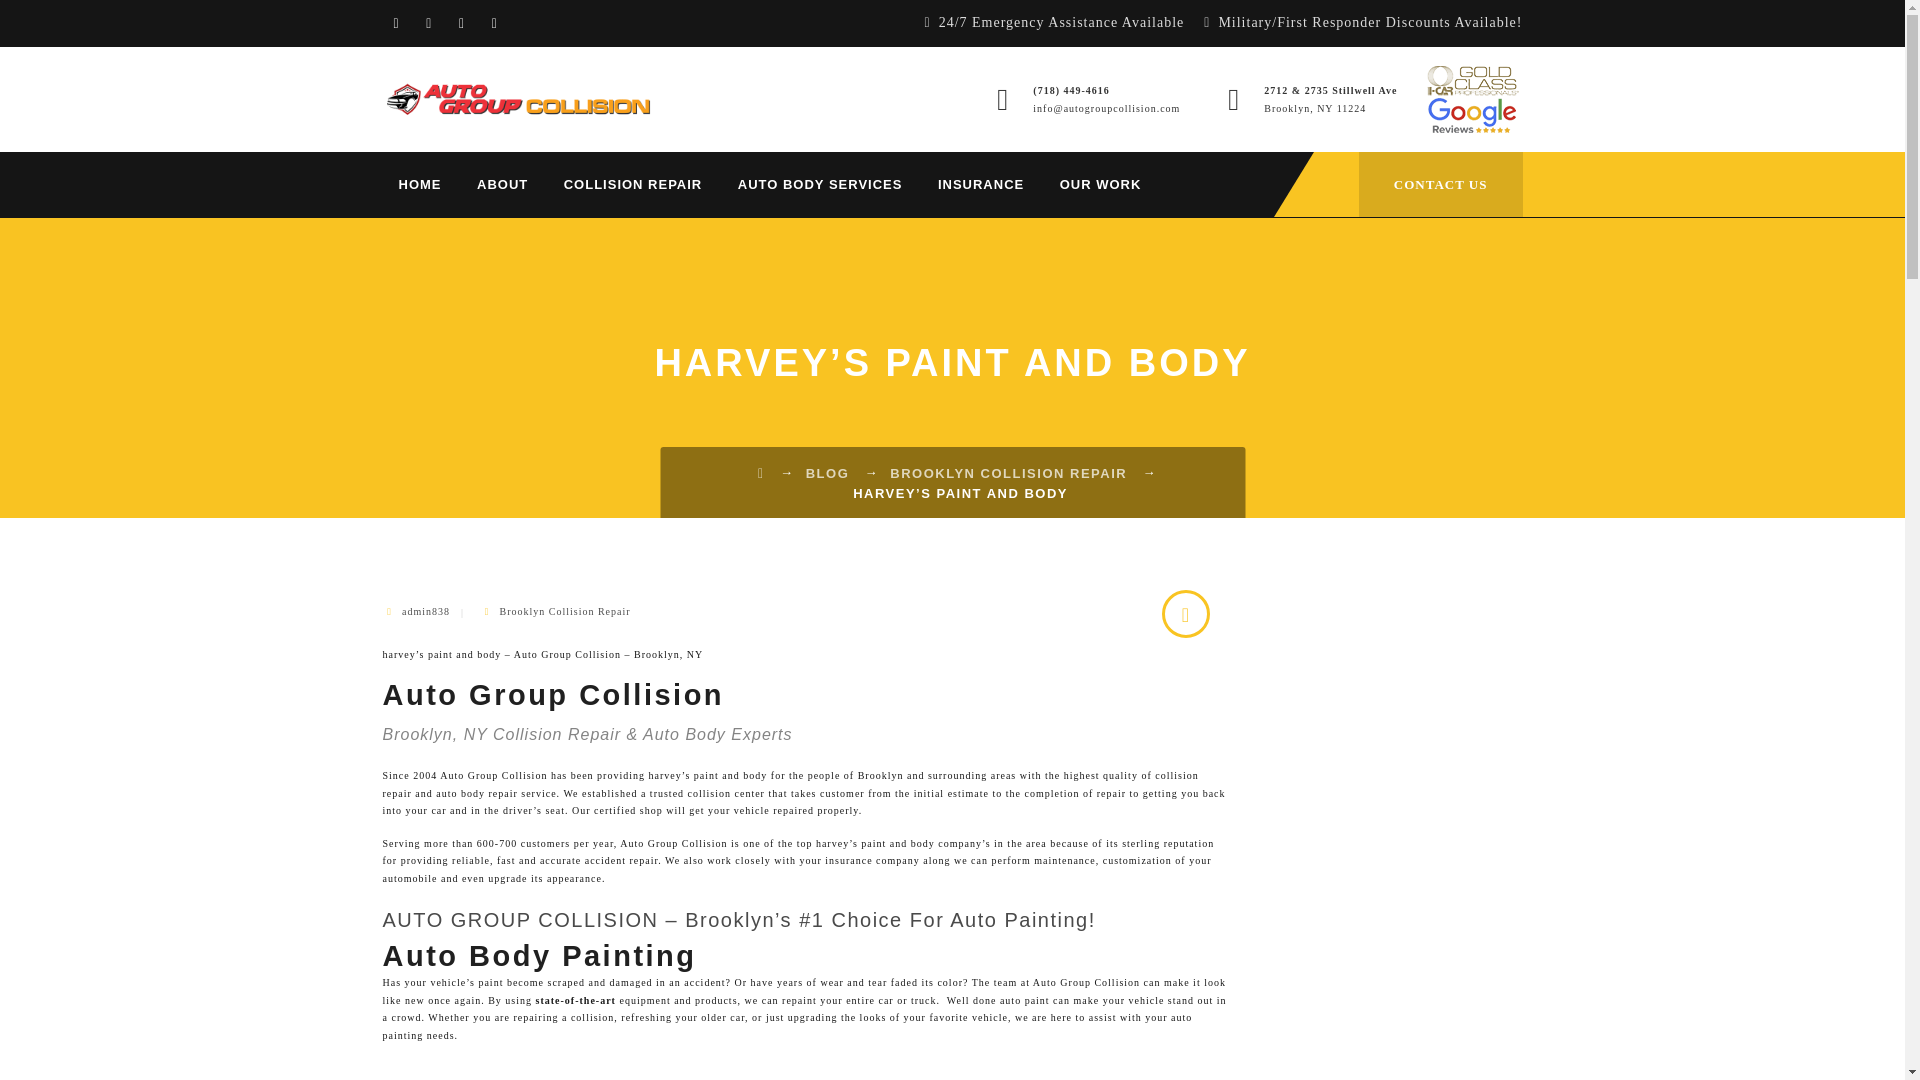 This screenshot has width=1920, height=1080. Describe the element at coordinates (980, 184) in the screenshot. I see `INSURANCE` at that location.